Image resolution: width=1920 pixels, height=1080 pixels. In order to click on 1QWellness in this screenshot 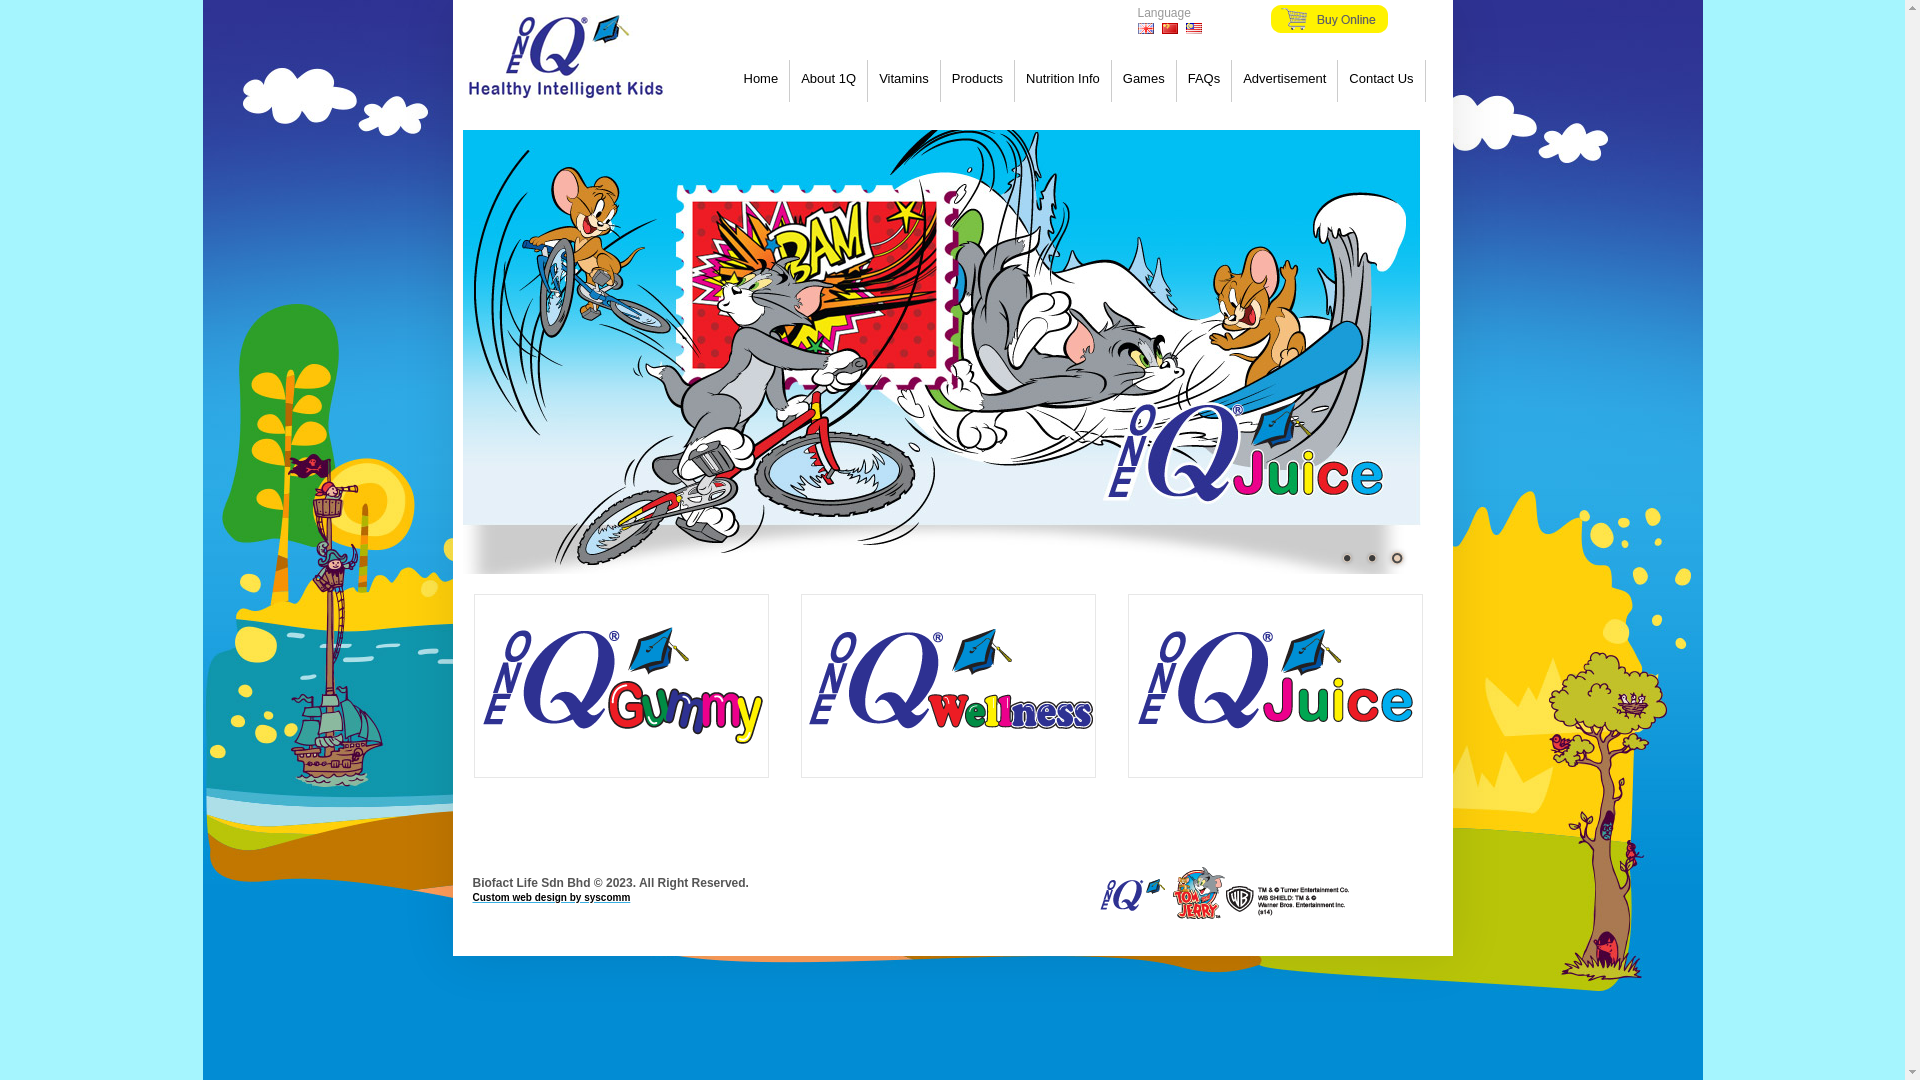, I will do `click(948, 686)`.